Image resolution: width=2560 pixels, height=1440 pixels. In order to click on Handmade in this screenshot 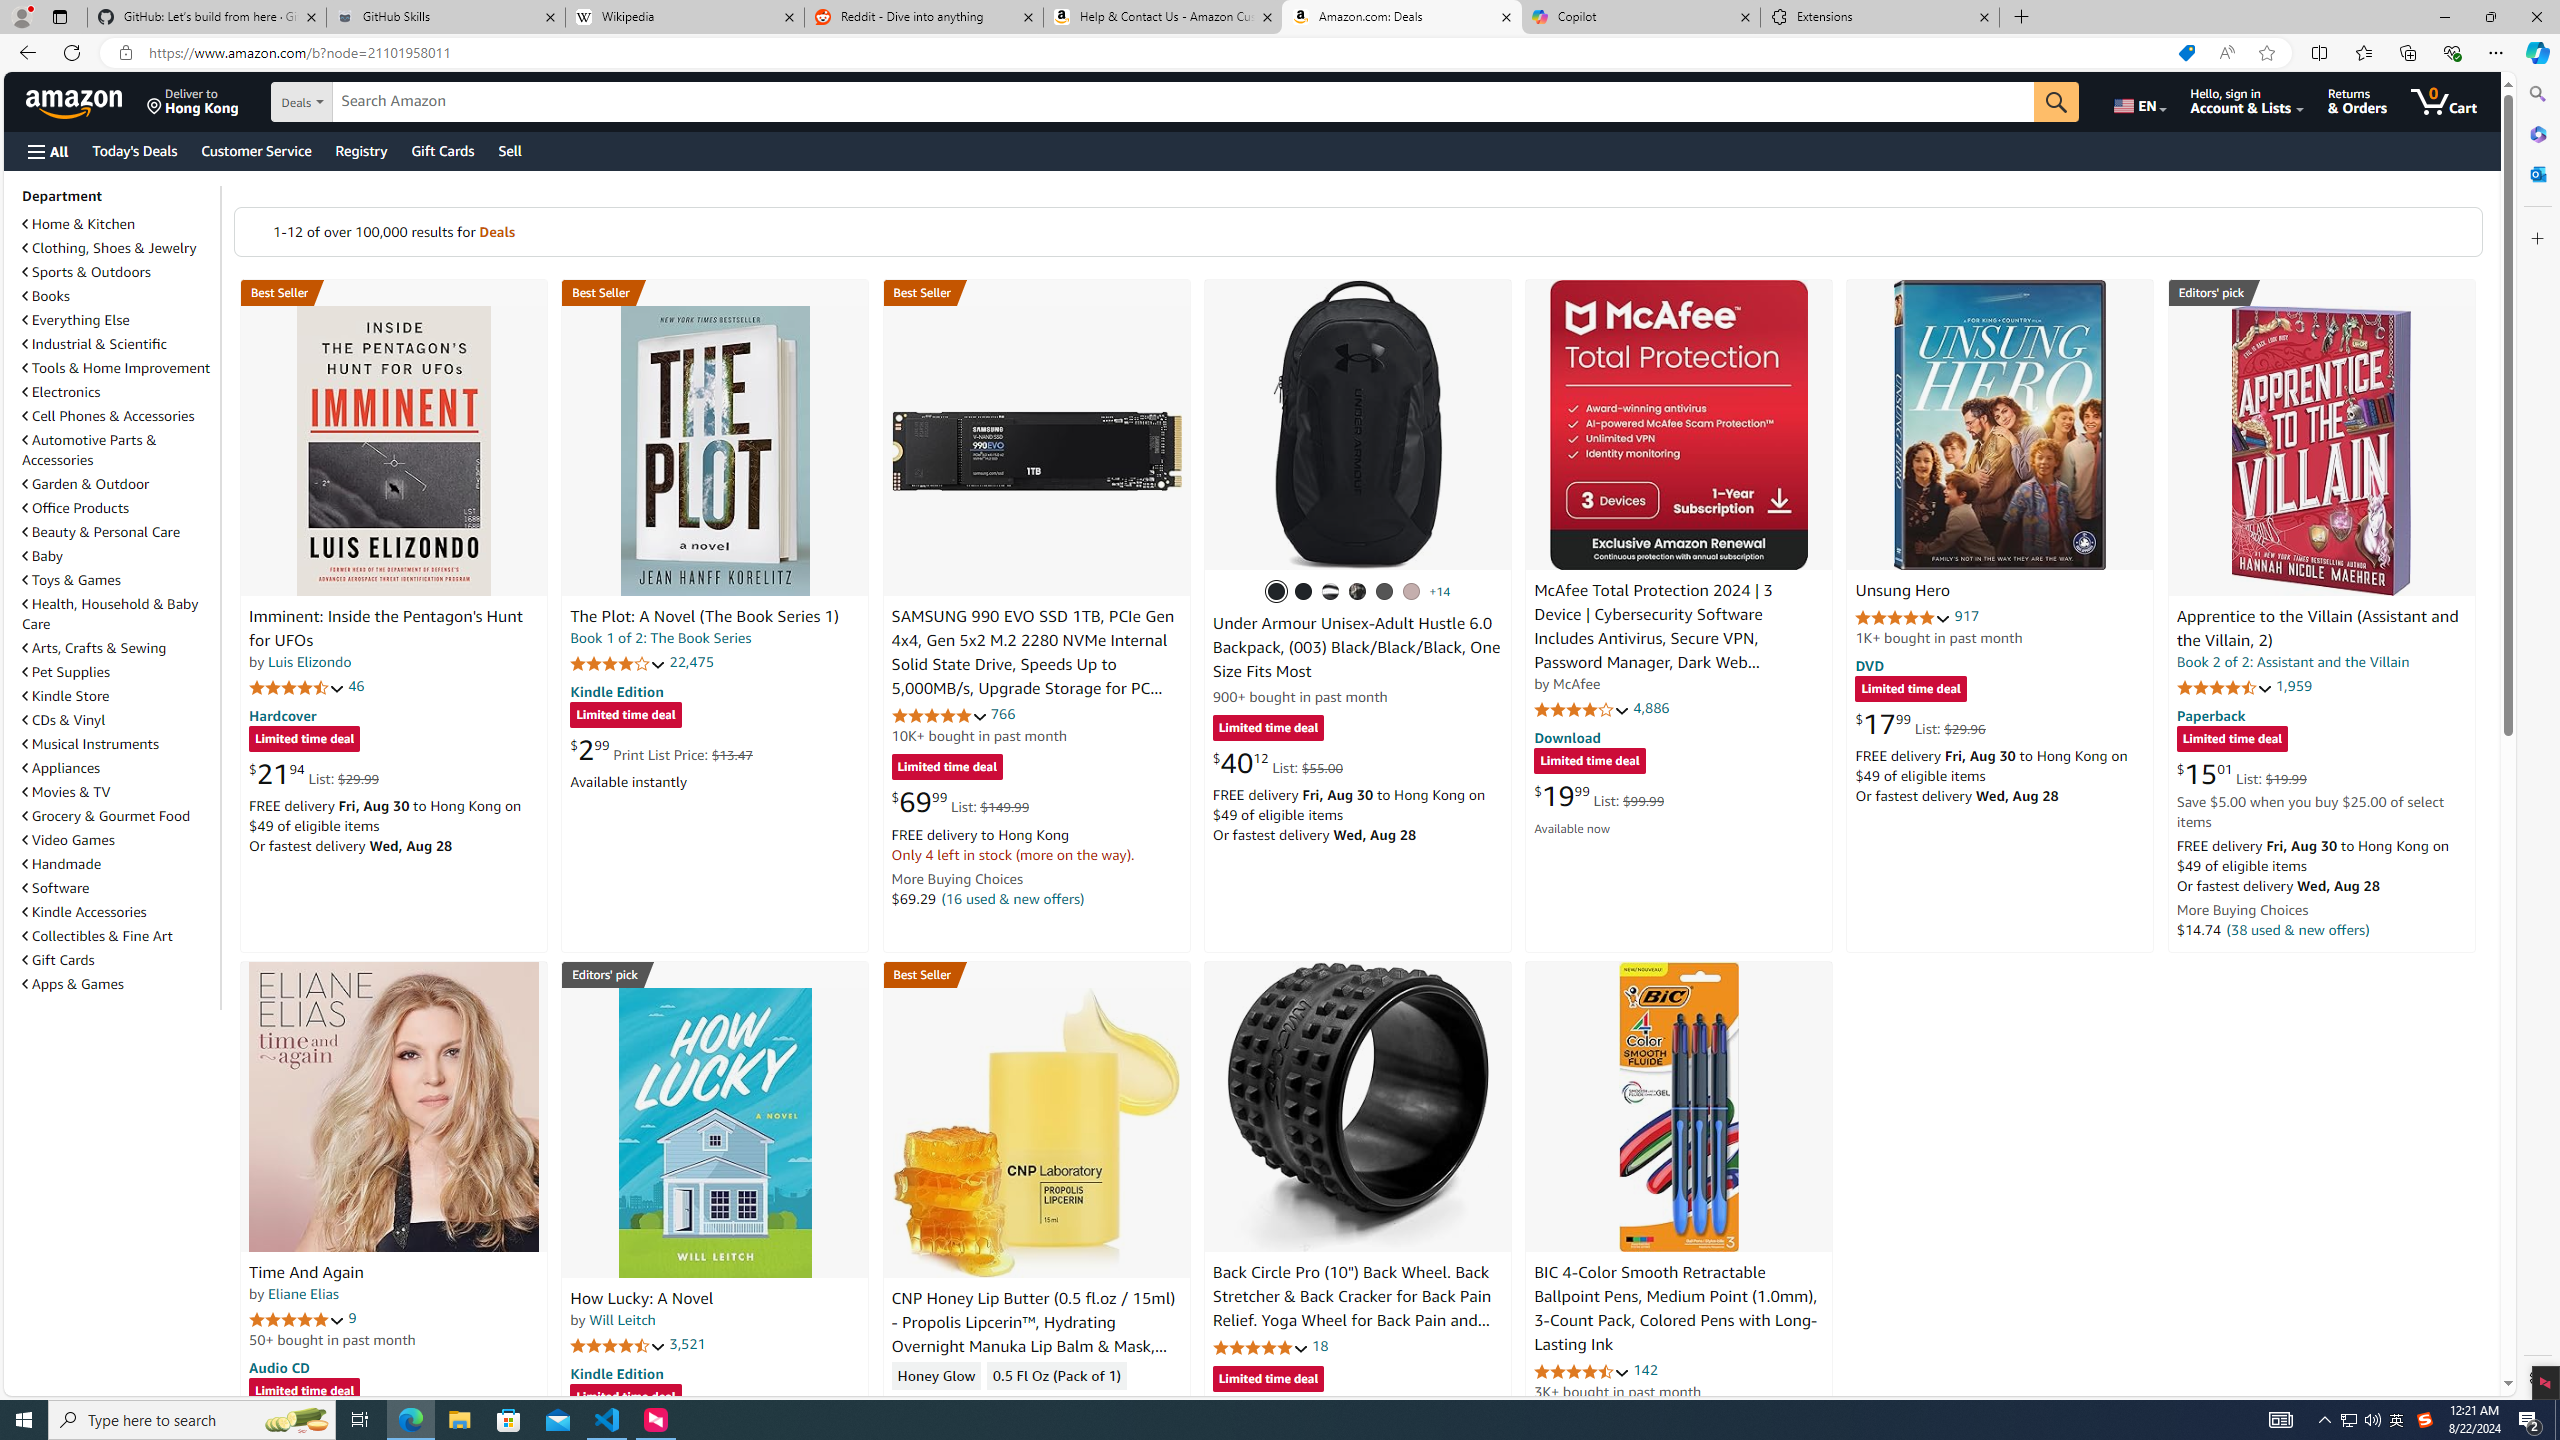, I will do `click(62, 864)`.